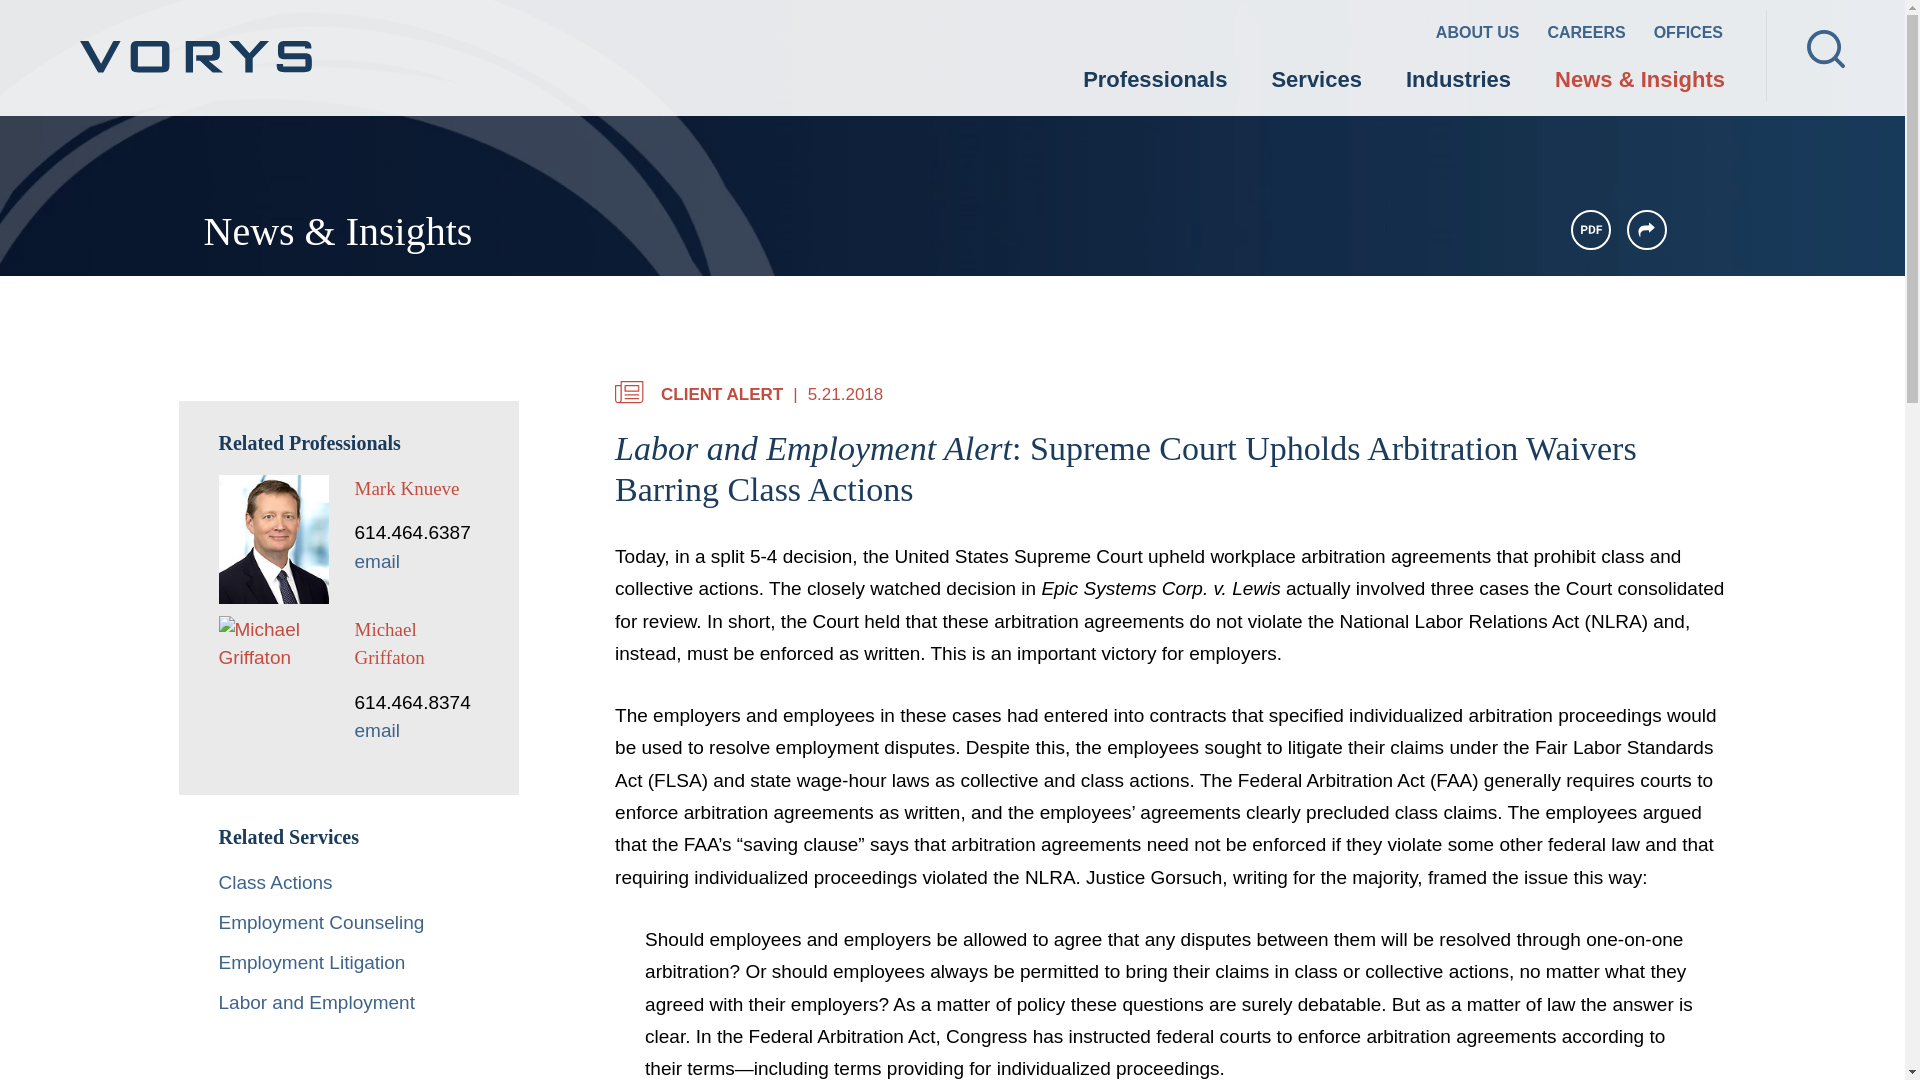 The height and width of the screenshot is (1080, 1920). I want to click on ABOUT US, so click(1478, 36).